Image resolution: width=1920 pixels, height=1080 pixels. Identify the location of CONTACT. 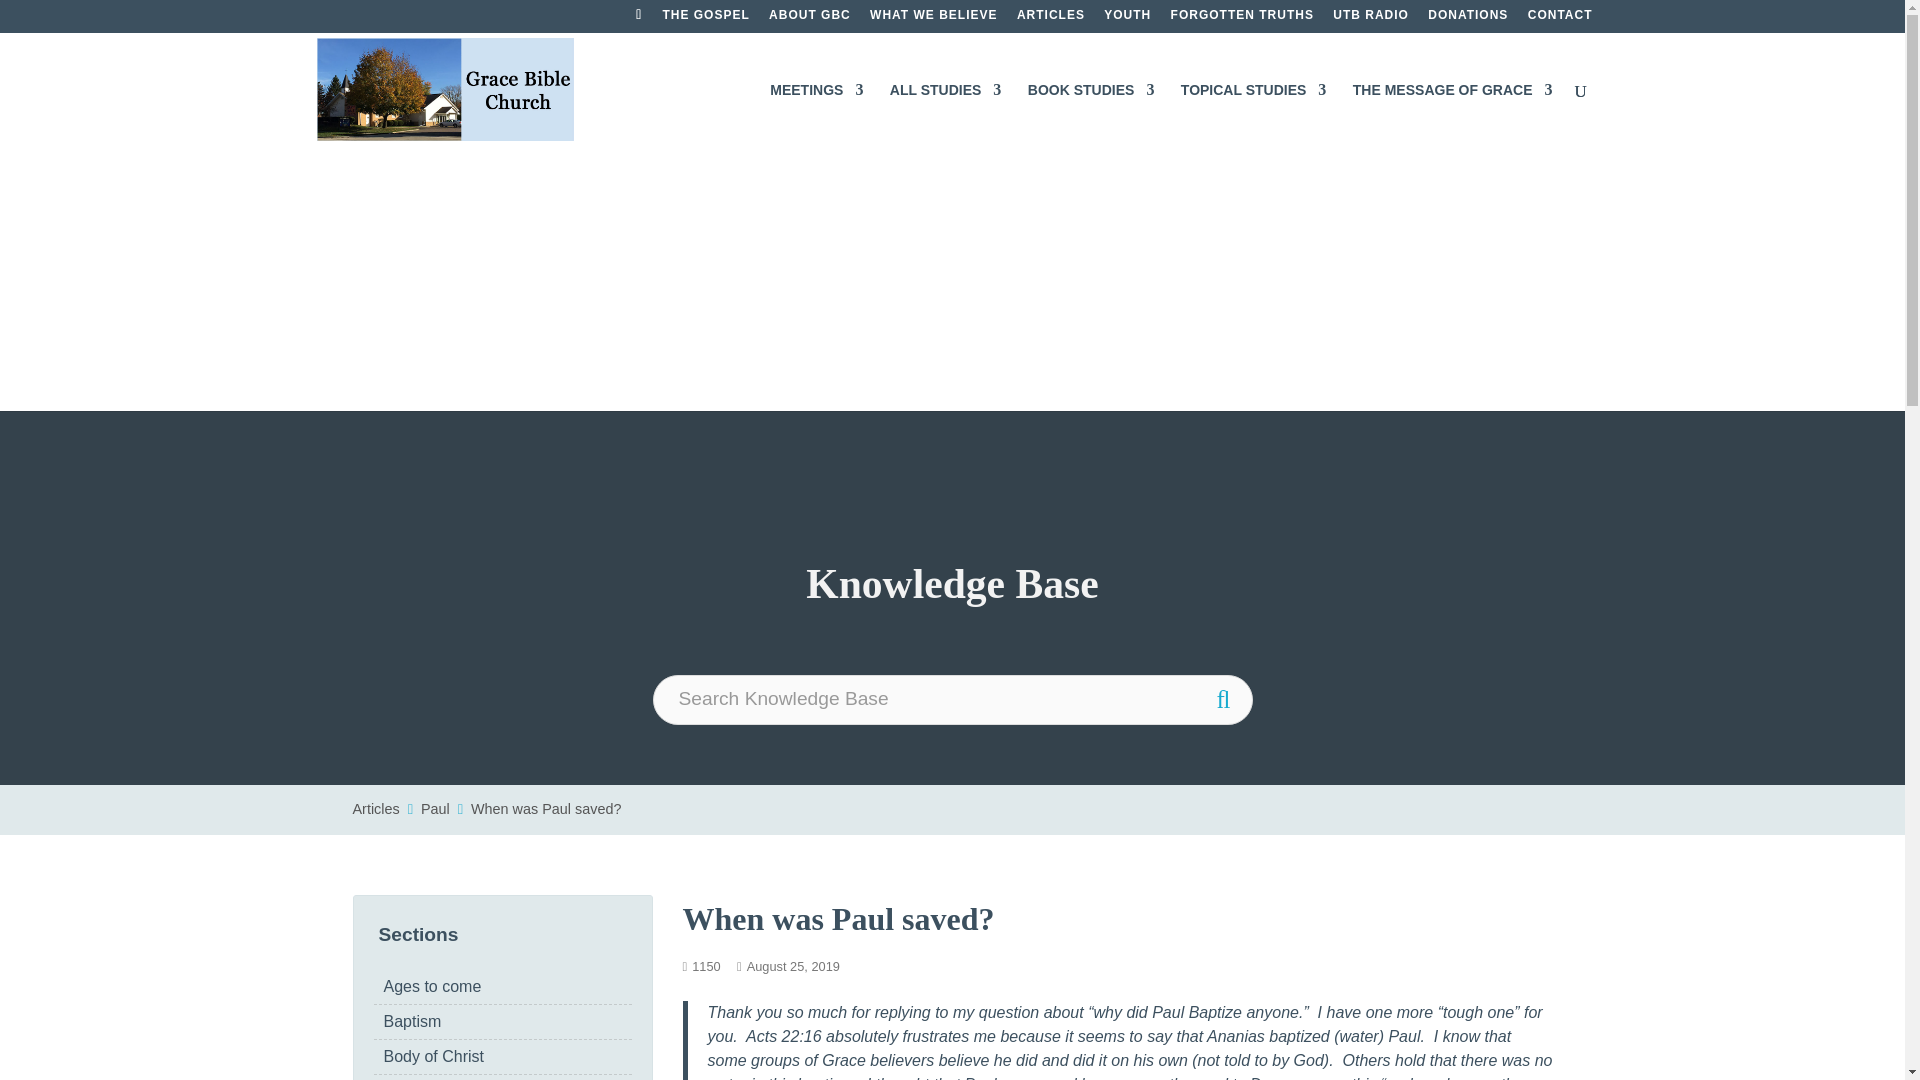
(1560, 19).